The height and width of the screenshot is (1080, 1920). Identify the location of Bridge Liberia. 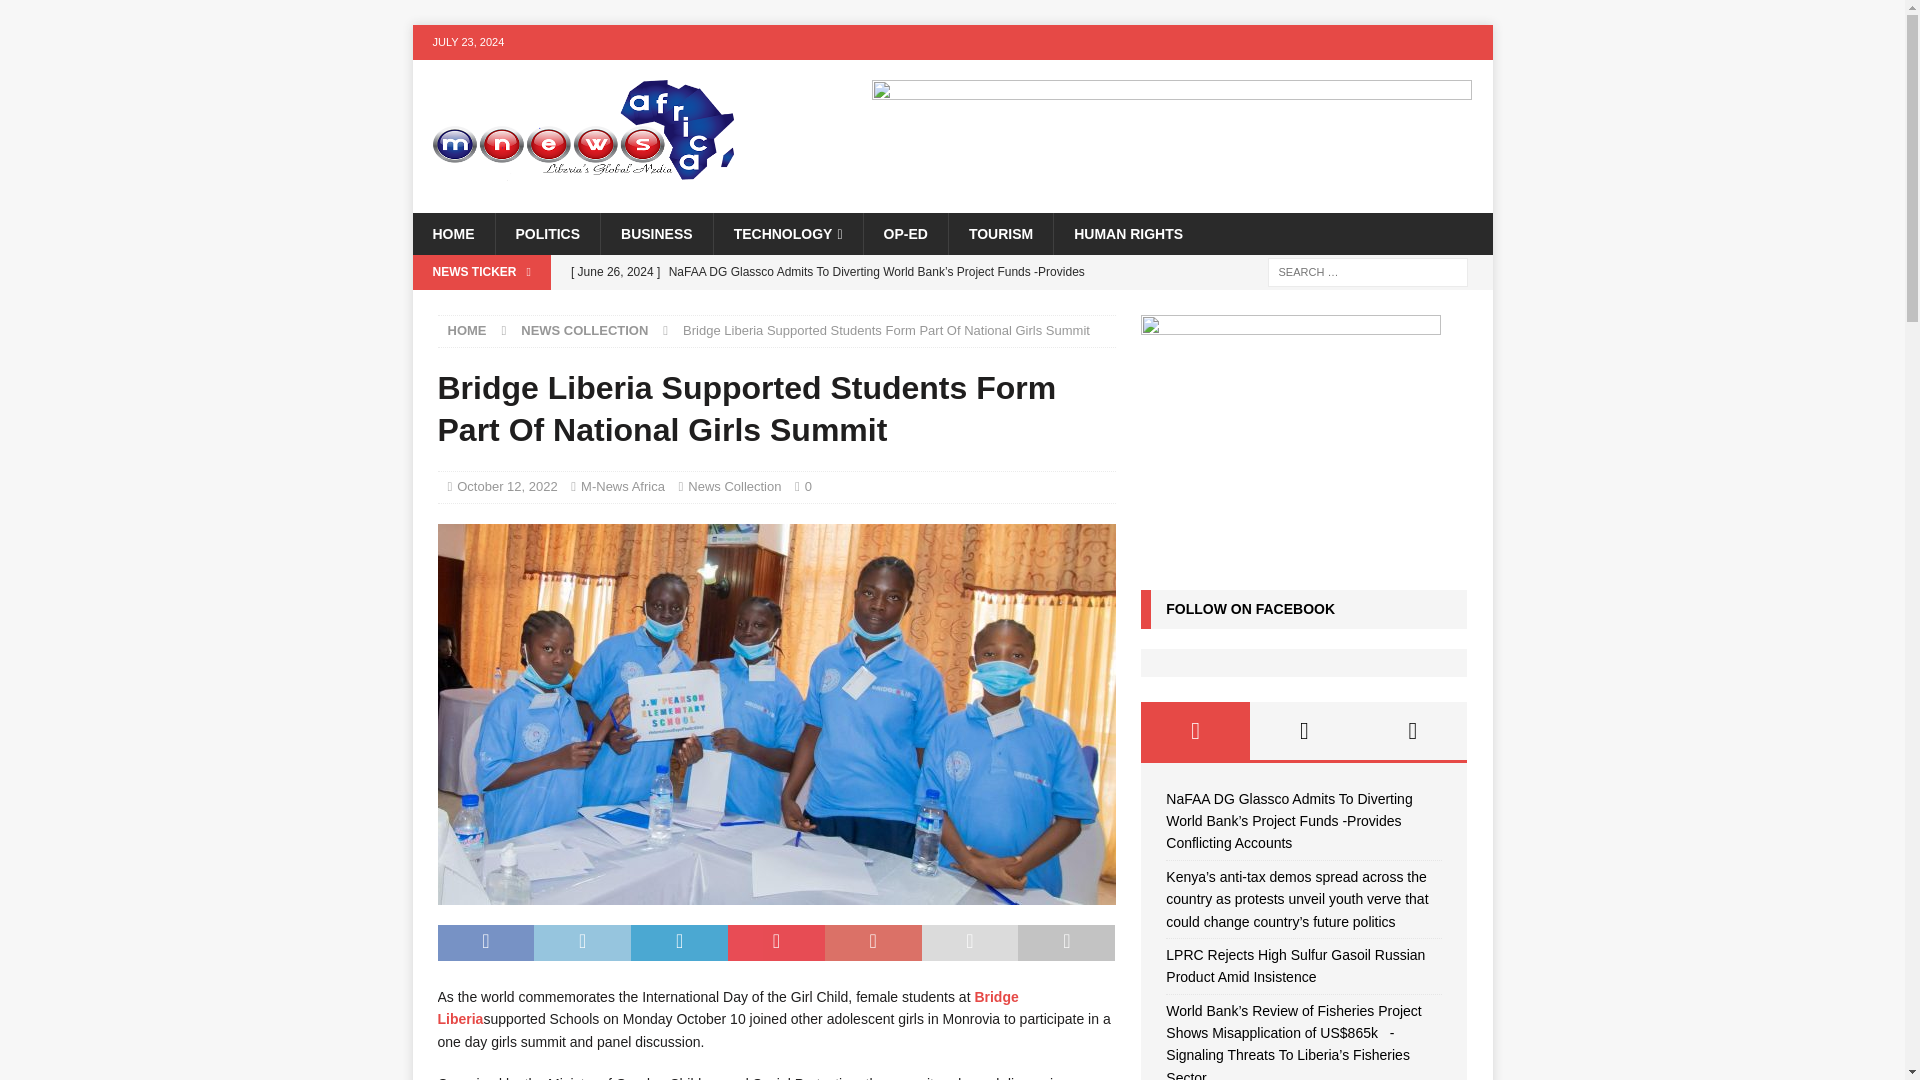
(728, 1008).